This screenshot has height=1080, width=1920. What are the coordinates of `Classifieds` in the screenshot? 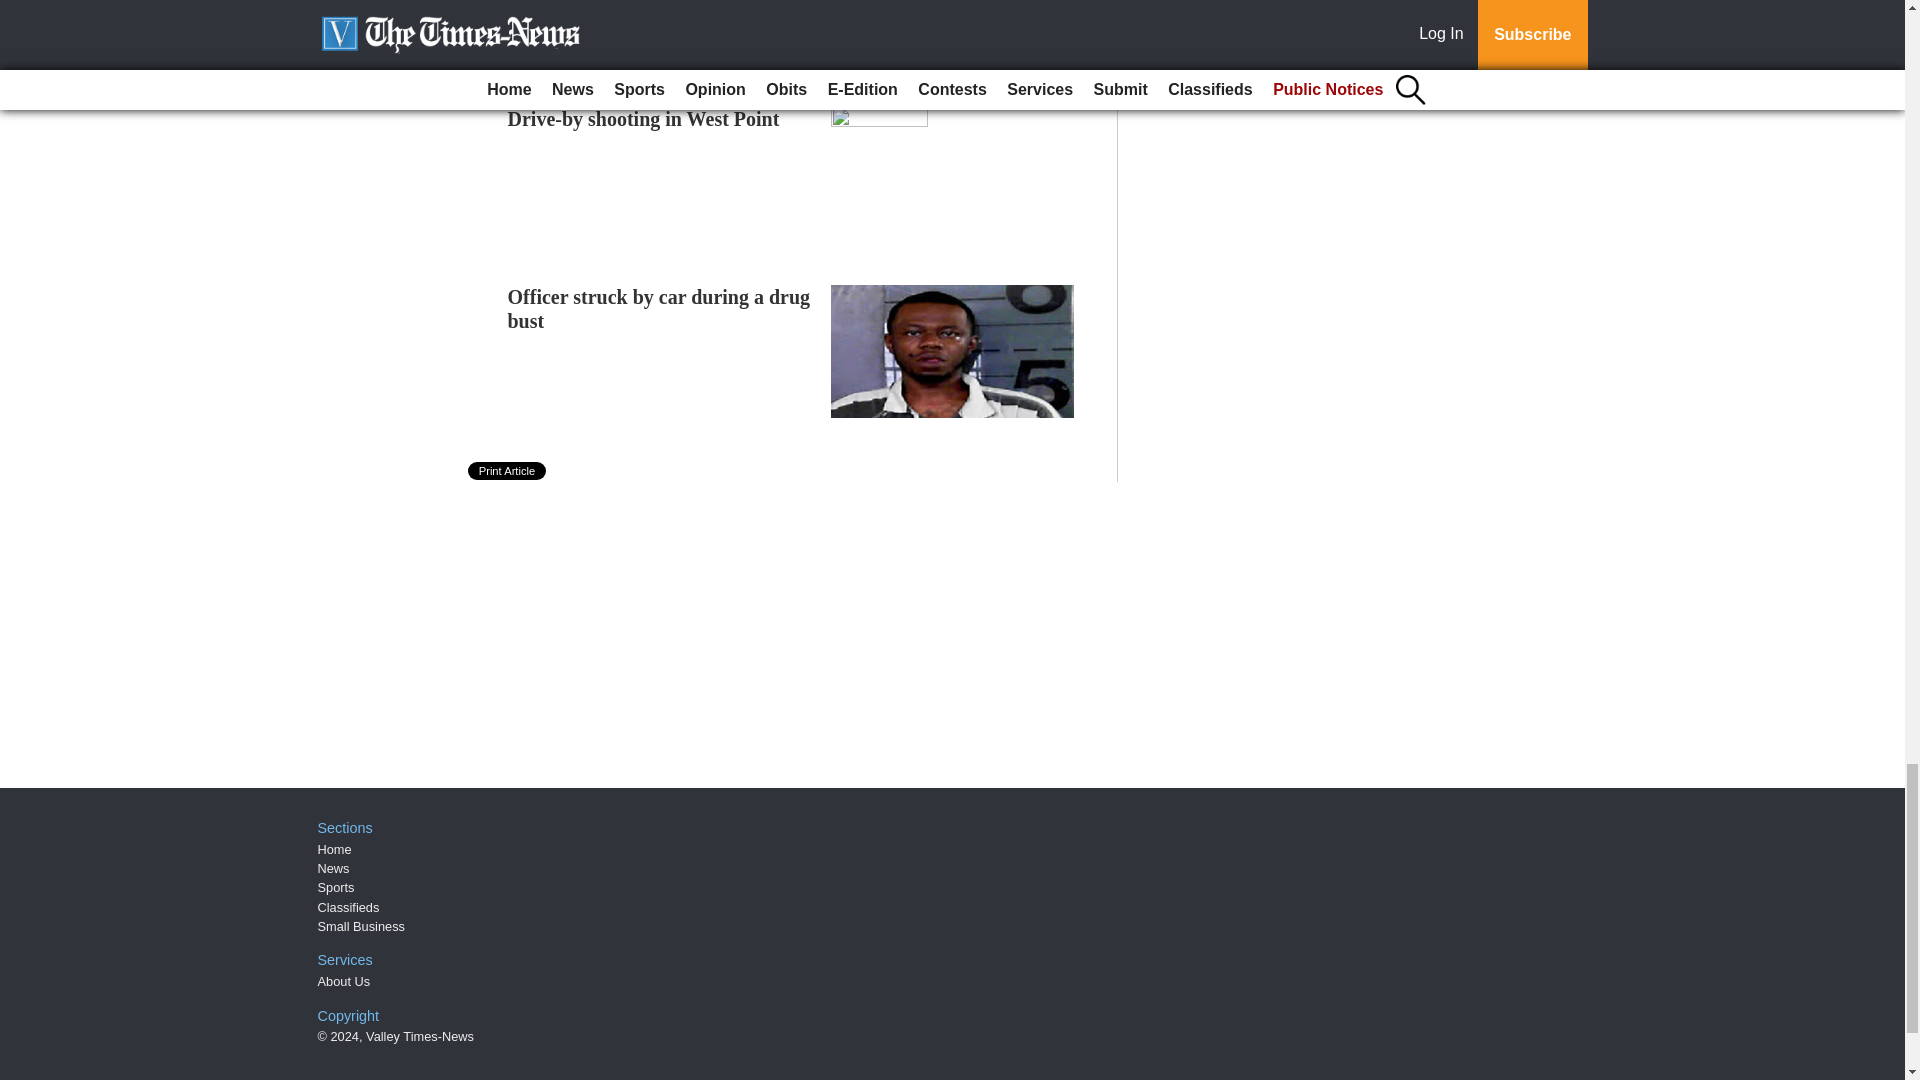 It's located at (349, 906).